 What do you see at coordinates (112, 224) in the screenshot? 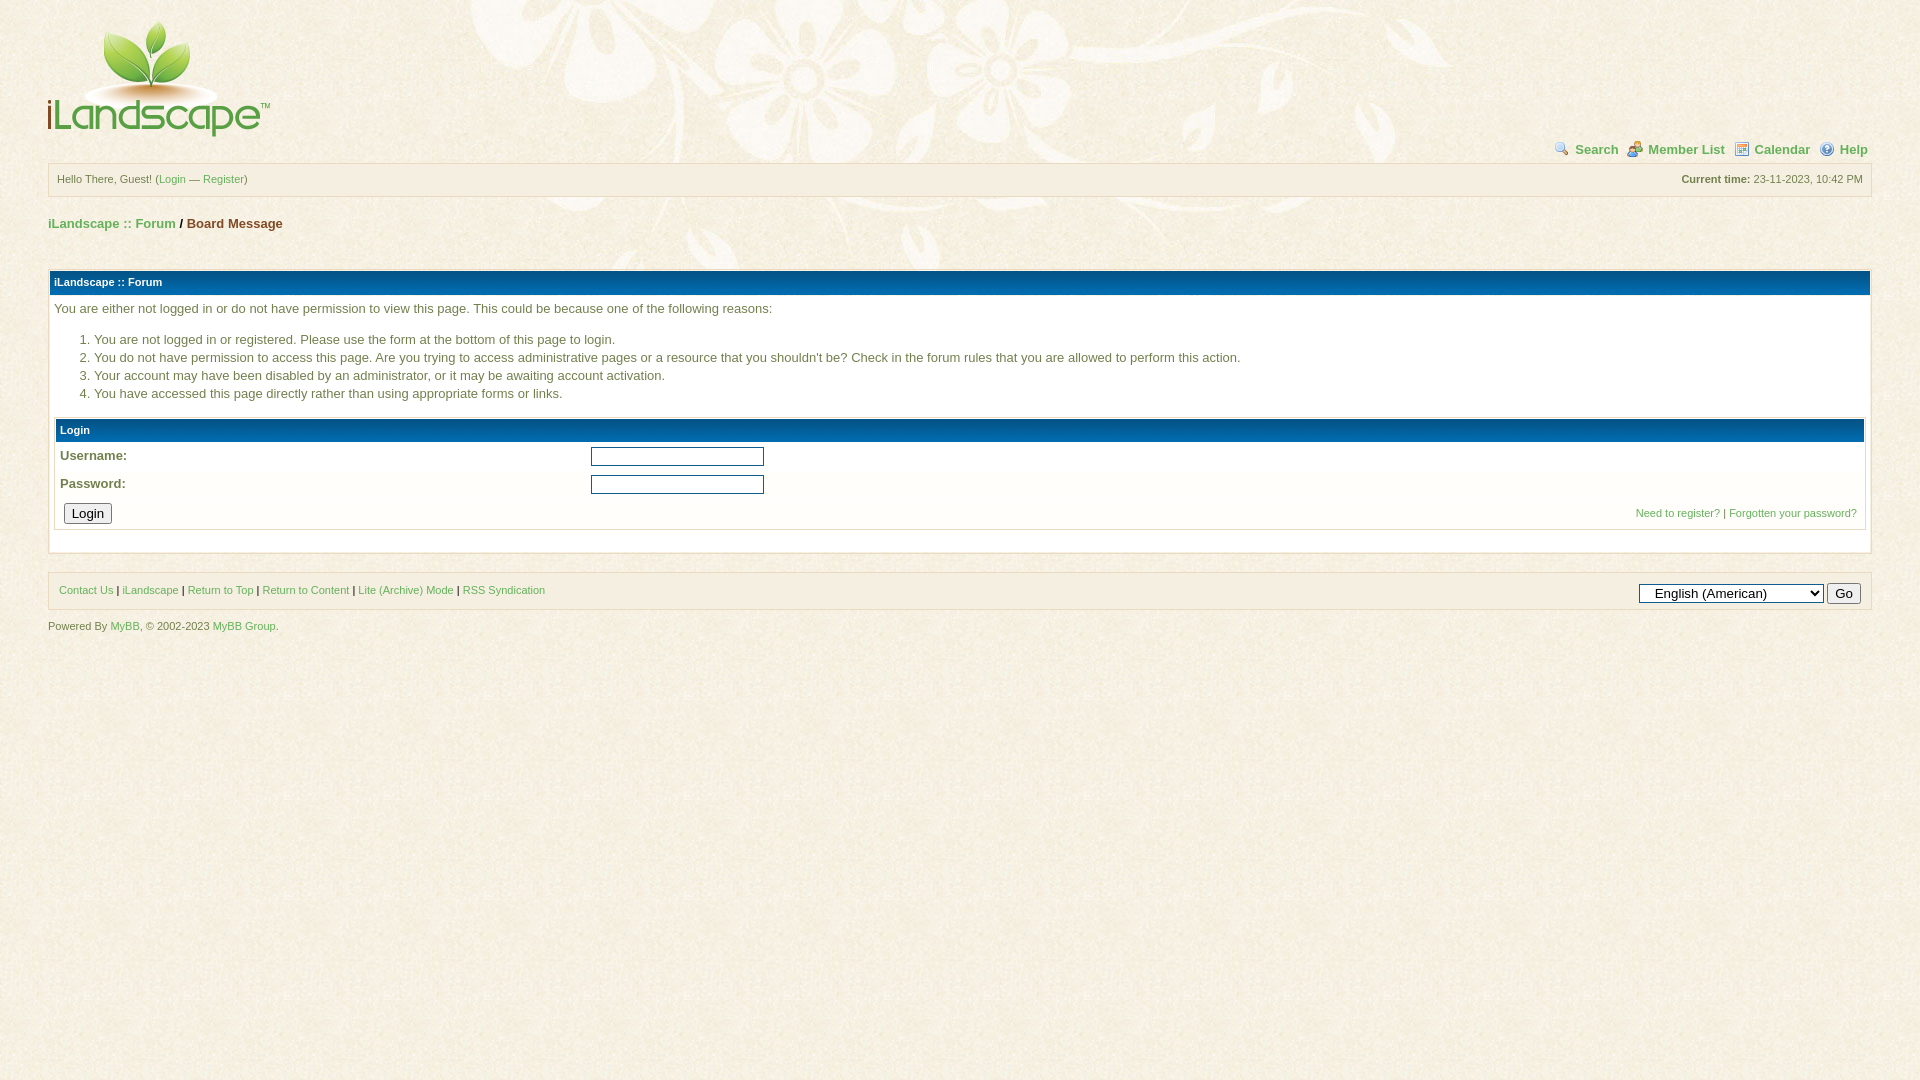
I see `iLandscape :: Forum` at bounding box center [112, 224].